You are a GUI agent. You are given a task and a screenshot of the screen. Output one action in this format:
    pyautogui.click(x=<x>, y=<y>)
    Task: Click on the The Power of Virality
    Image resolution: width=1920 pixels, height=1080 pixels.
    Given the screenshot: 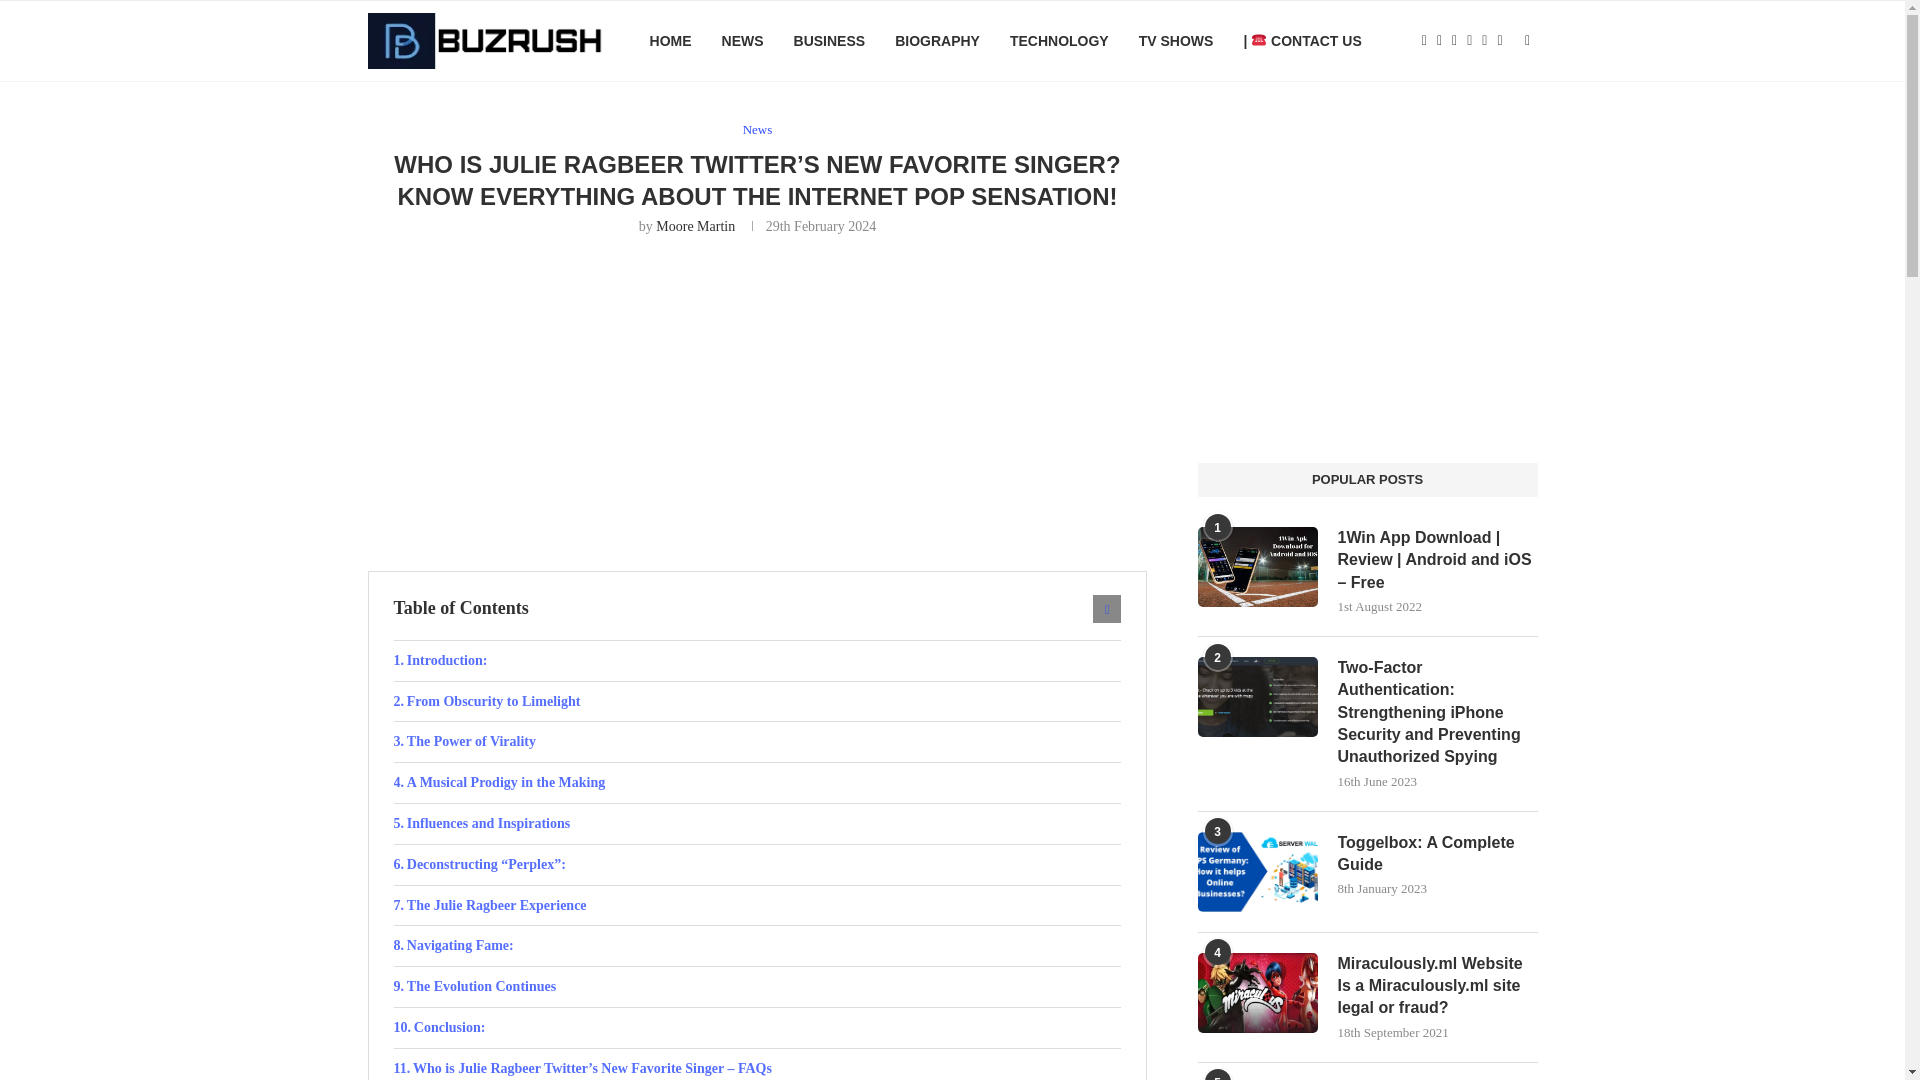 What is the action you would take?
    pyautogui.click(x=757, y=742)
    